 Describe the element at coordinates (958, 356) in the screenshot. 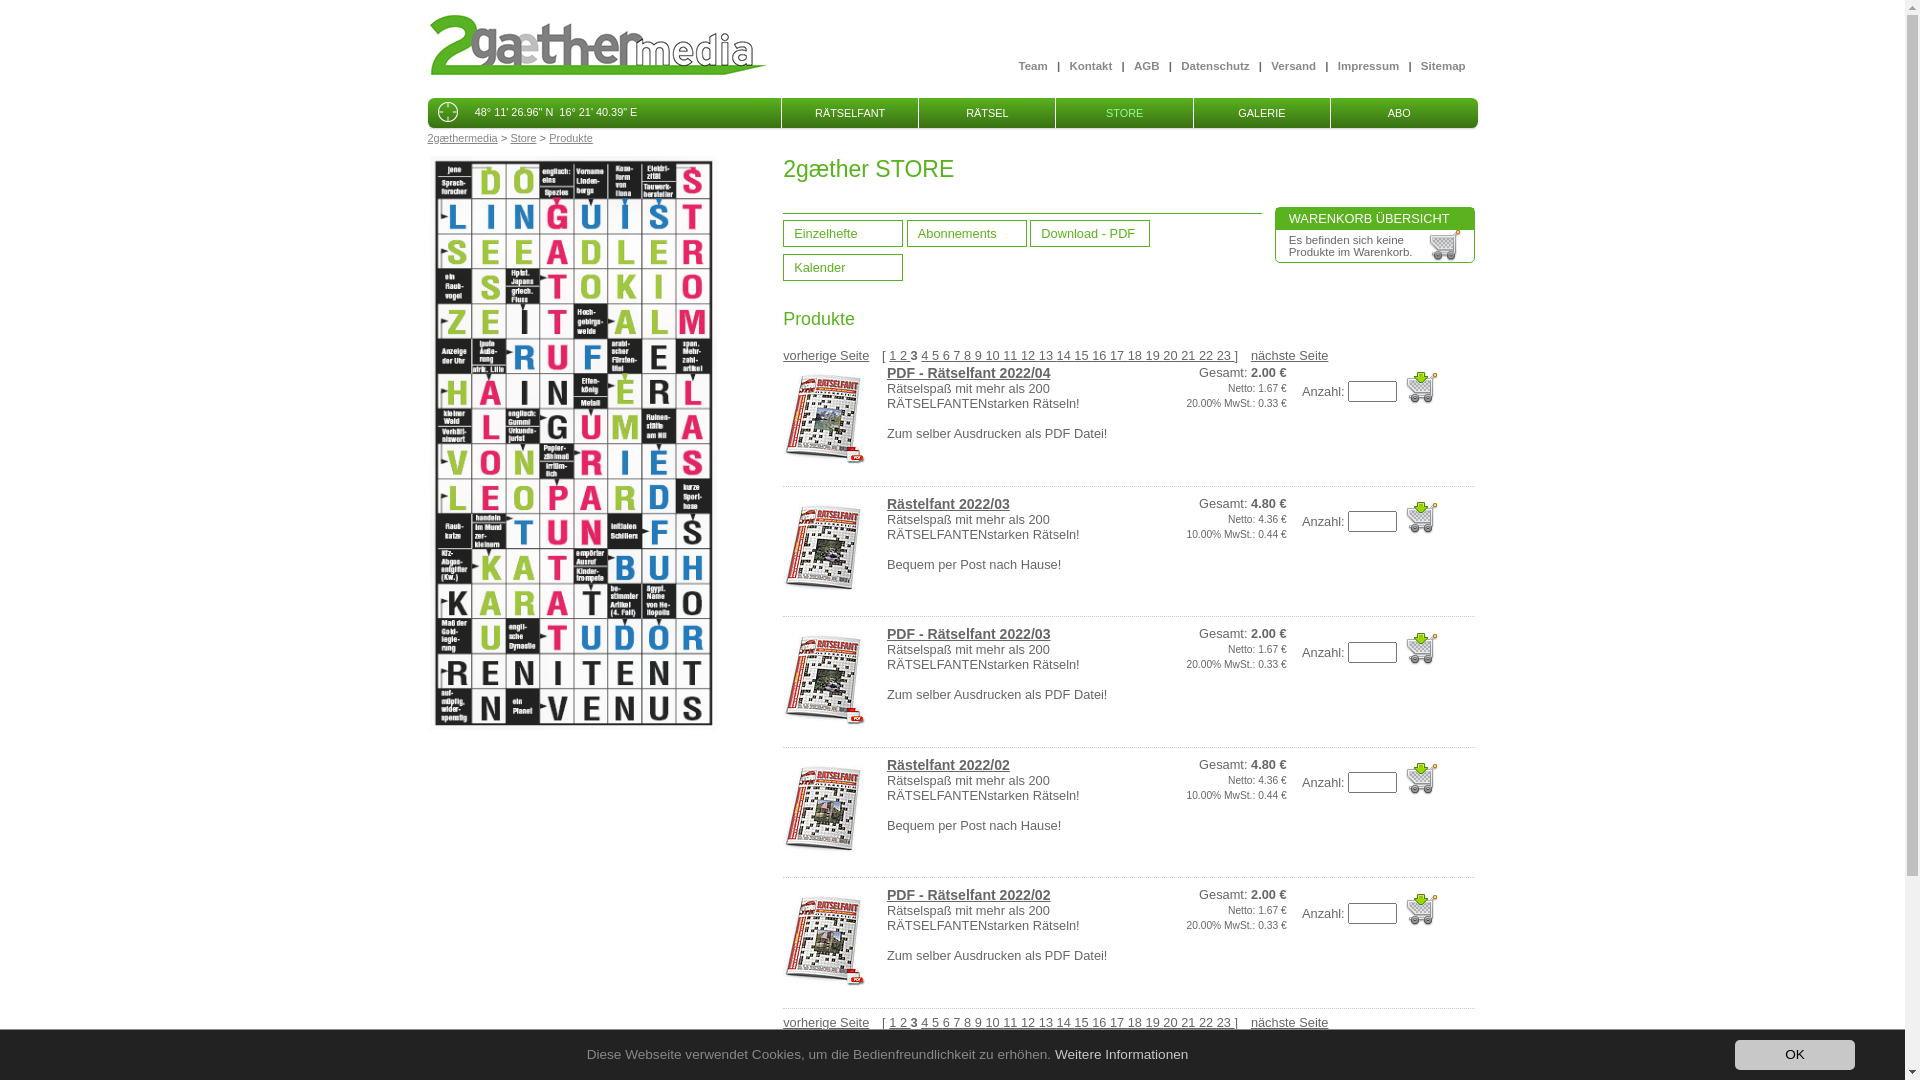

I see `7` at that location.